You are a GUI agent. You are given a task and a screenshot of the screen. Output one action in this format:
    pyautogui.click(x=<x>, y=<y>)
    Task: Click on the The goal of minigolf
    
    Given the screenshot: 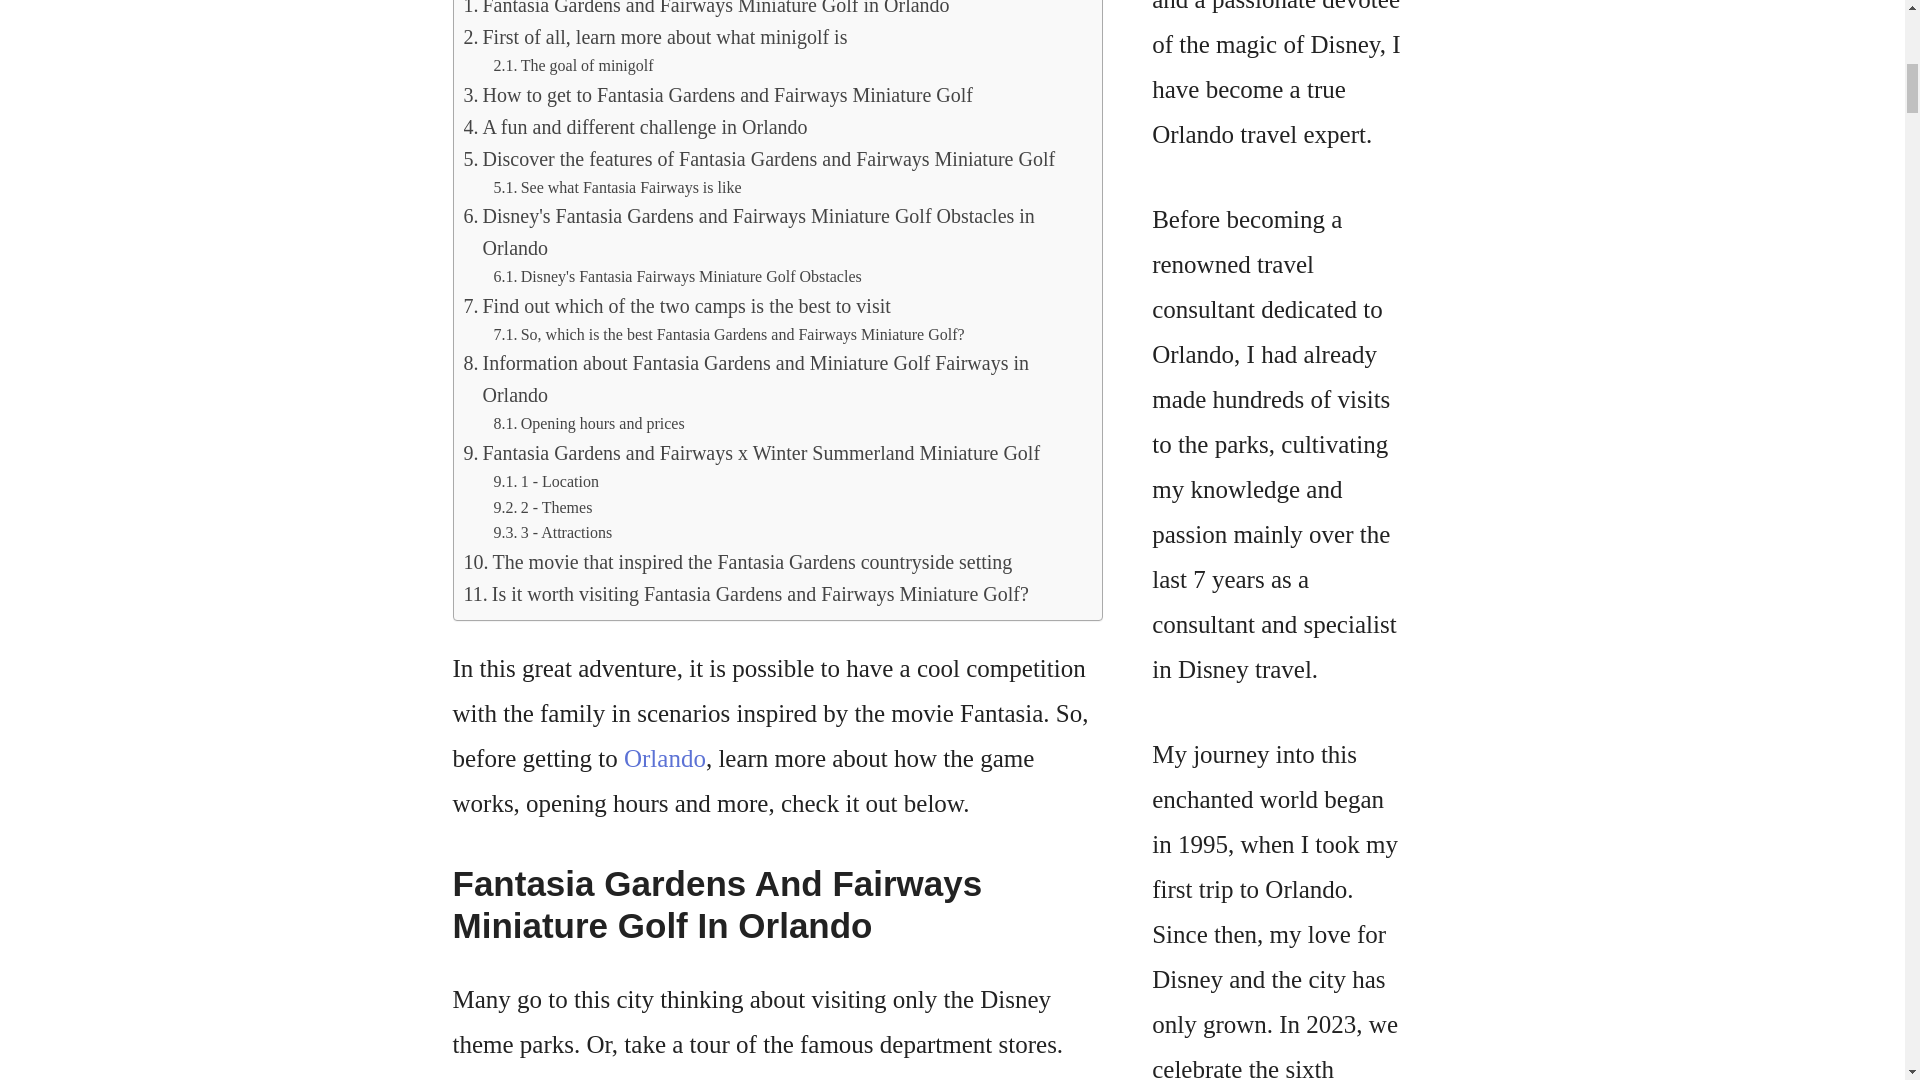 What is the action you would take?
    pyautogui.click(x=574, y=65)
    